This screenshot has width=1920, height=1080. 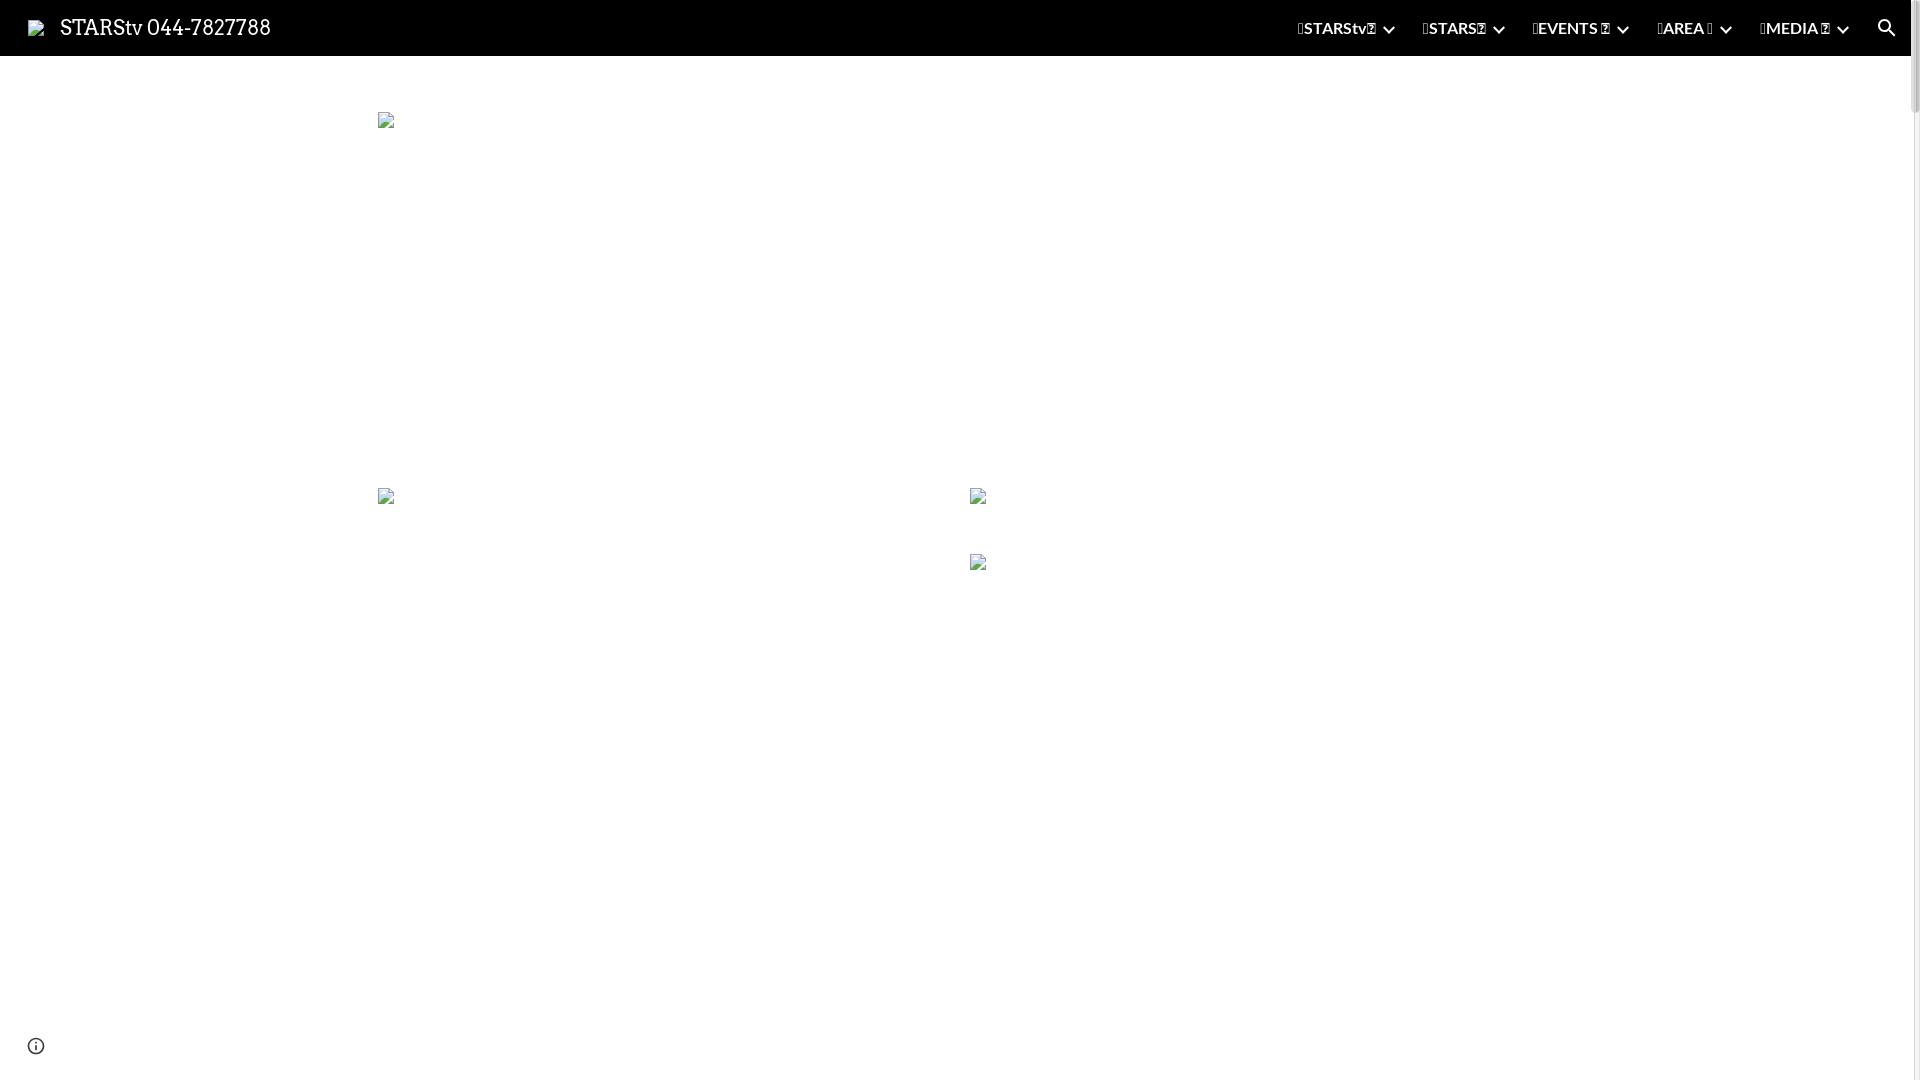 I want to click on Expand/Collapse, so click(x=1725, y=28).